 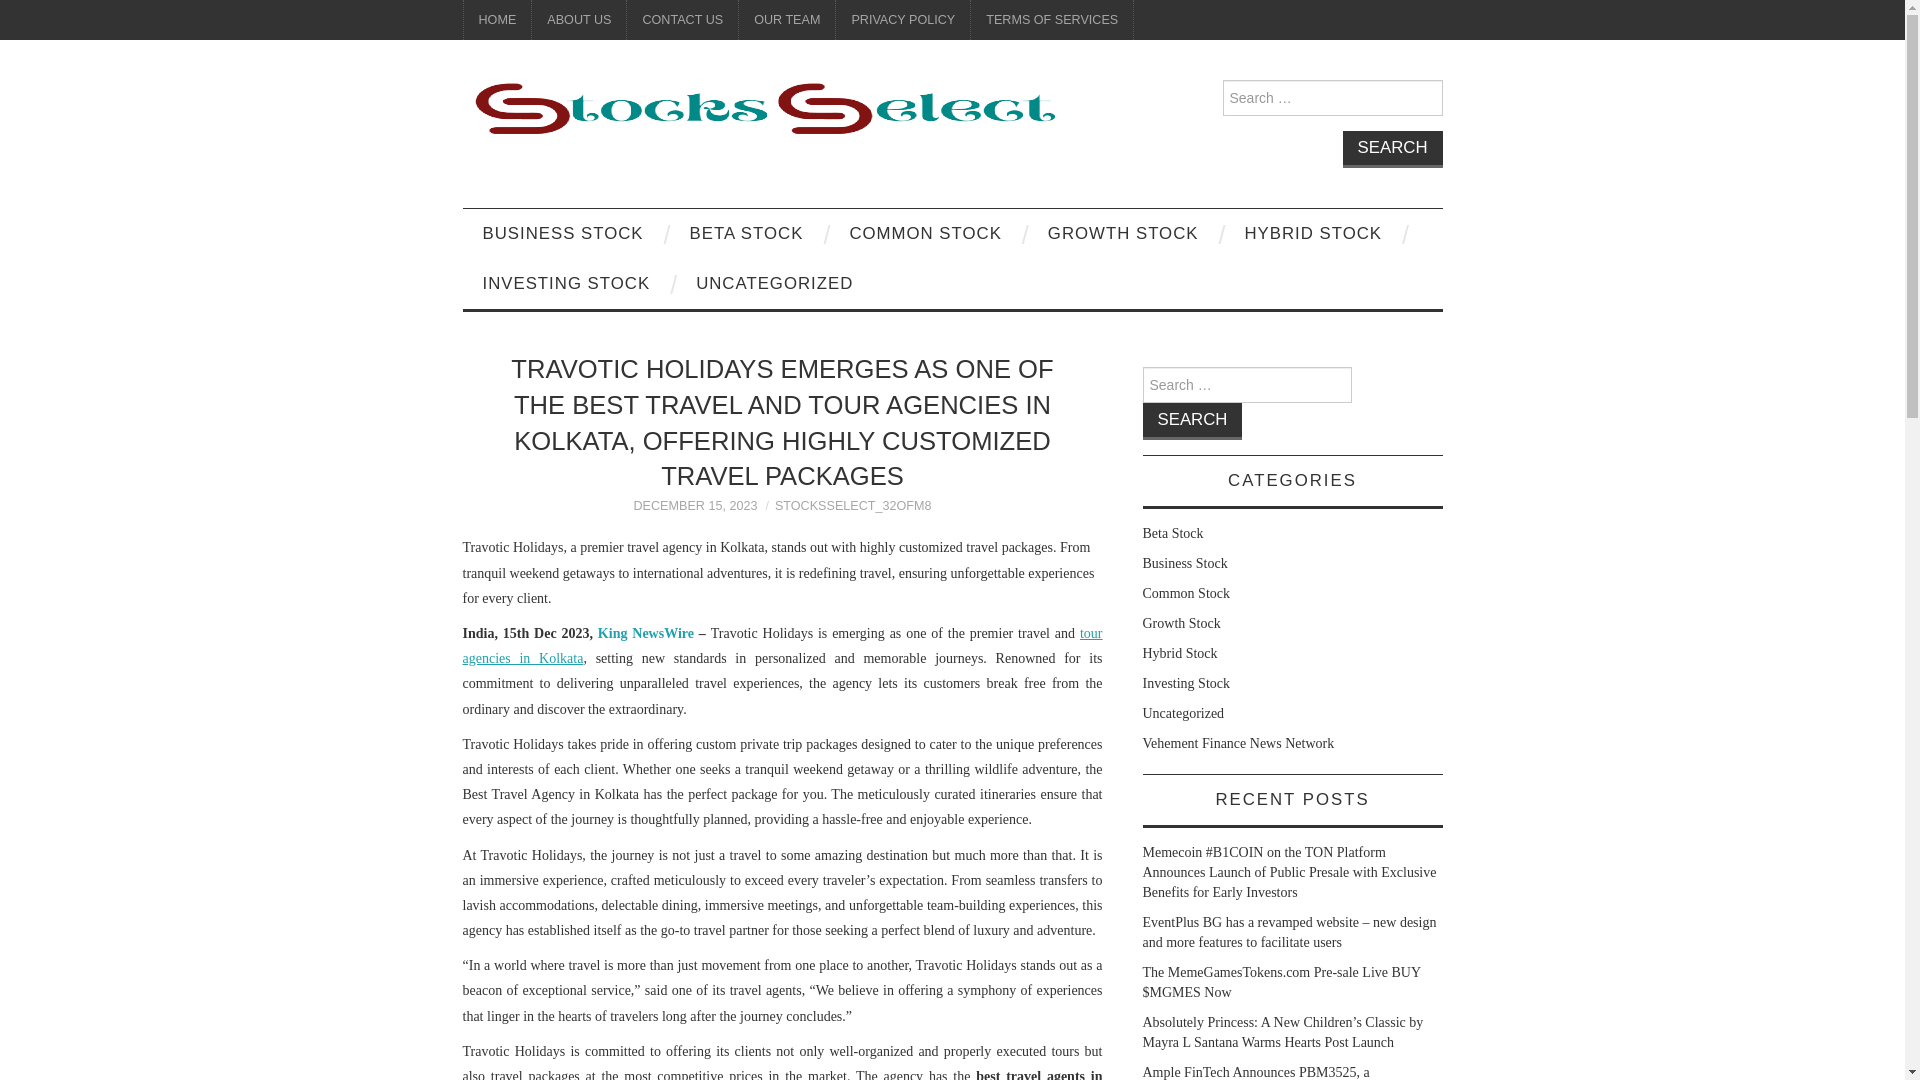 I want to click on Common Stock, so click(x=1186, y=593).